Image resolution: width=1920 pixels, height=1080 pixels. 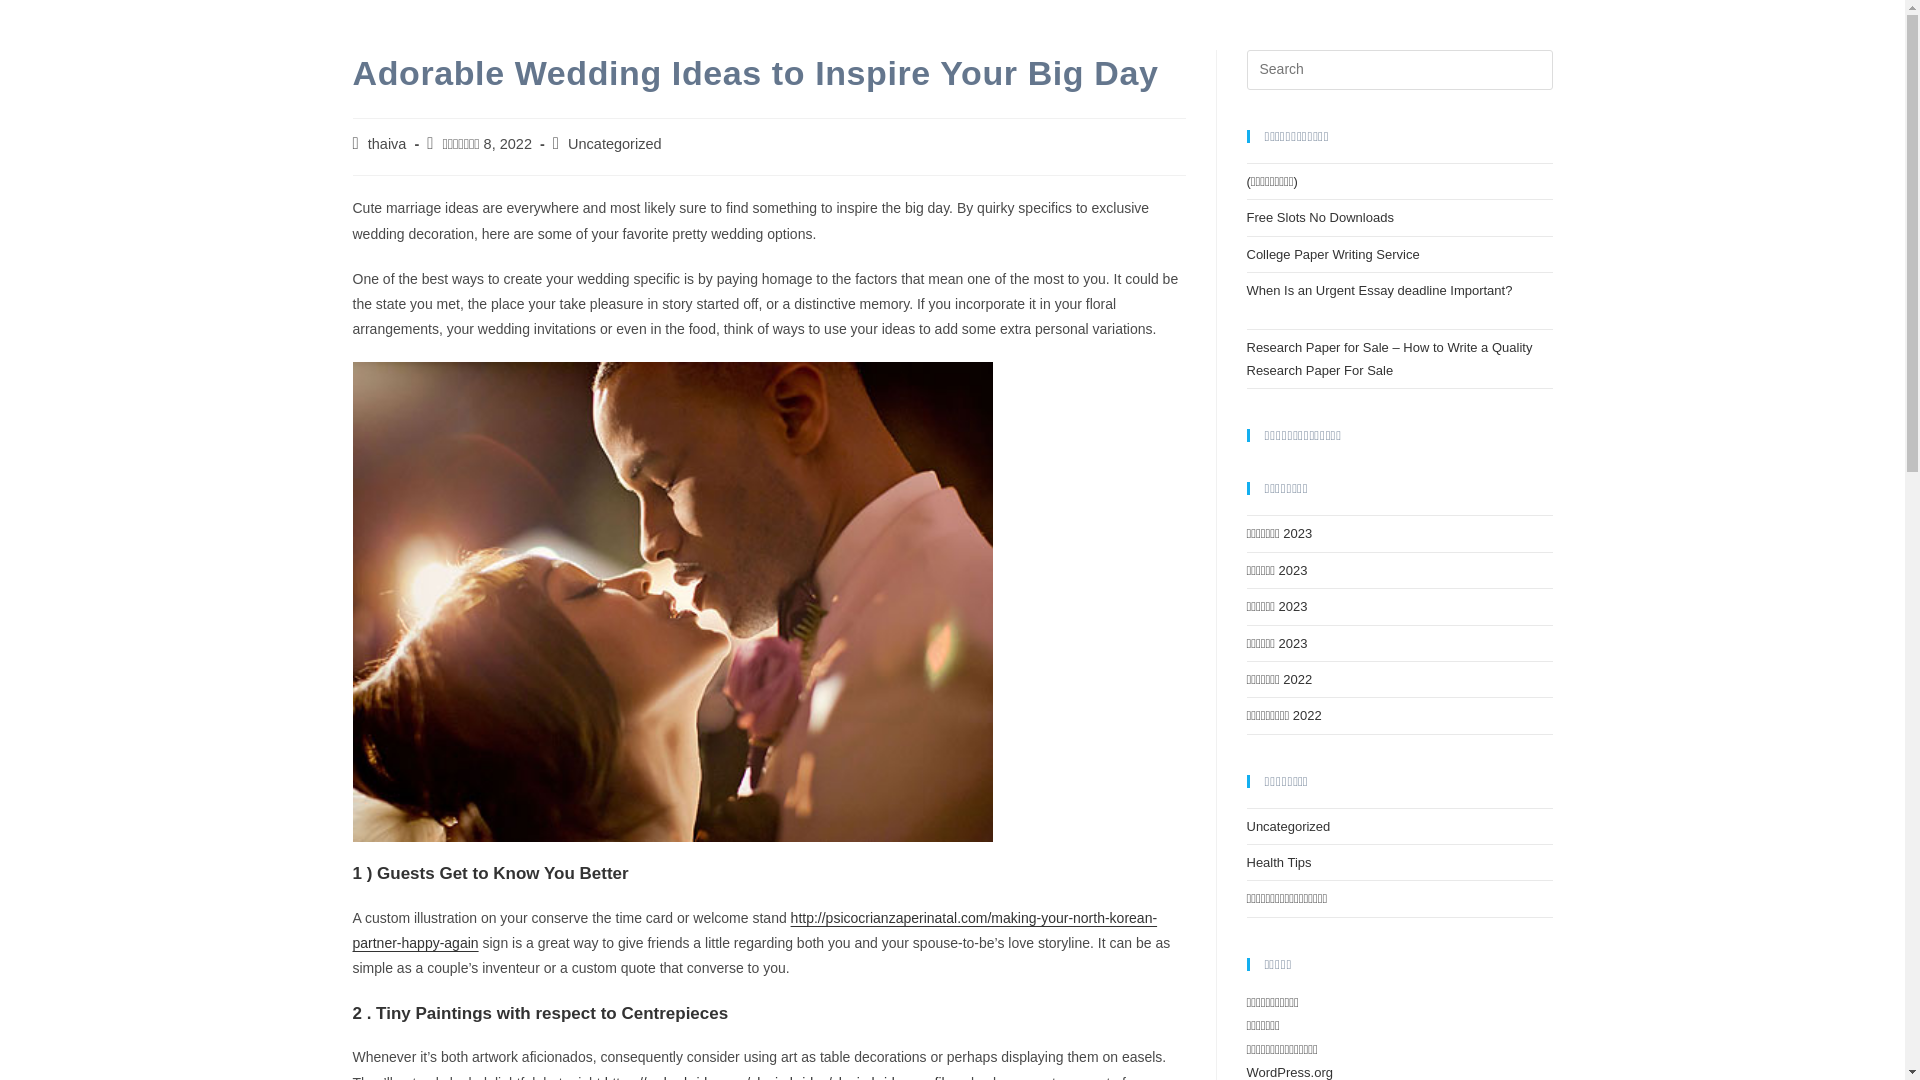 I want to click on thaiva, so click(x=388, y=144).